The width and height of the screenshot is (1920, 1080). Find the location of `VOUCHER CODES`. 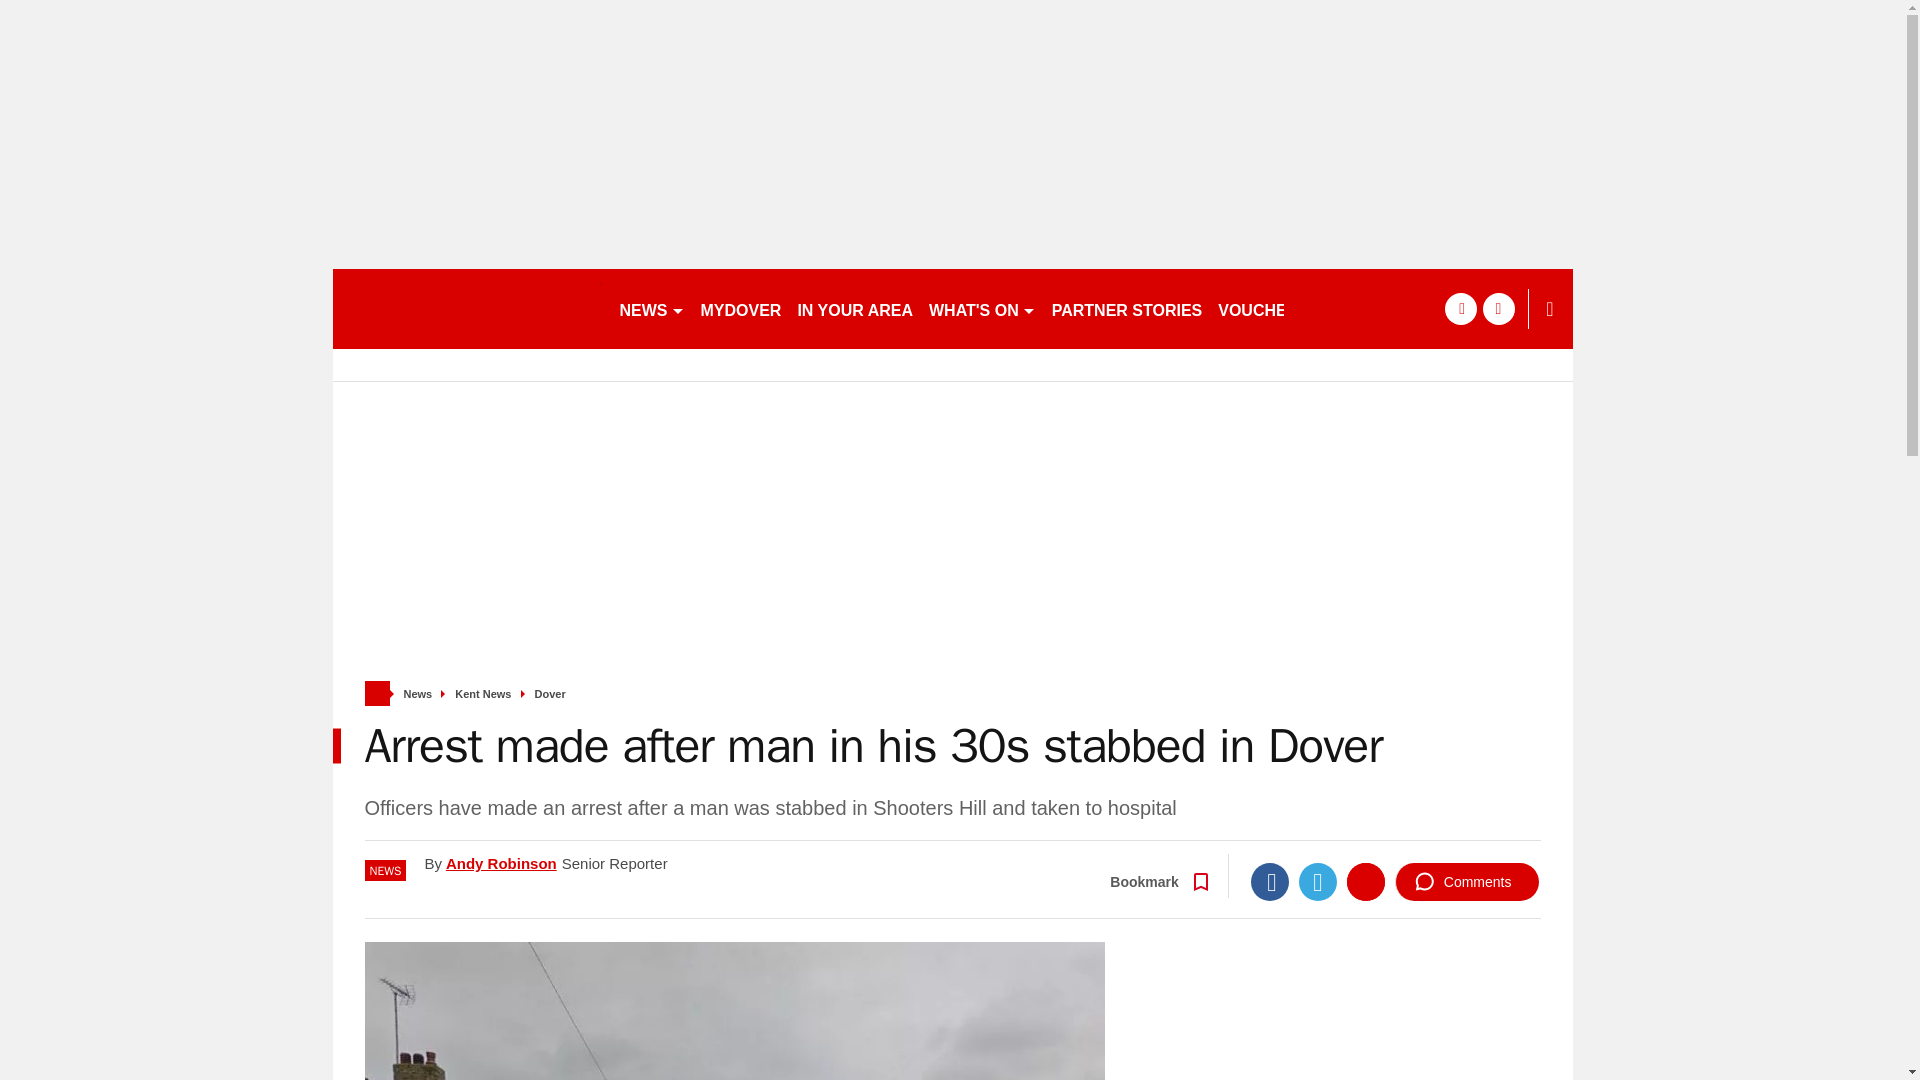

VOUCHER CODES is located at coordinates (1296, 308).